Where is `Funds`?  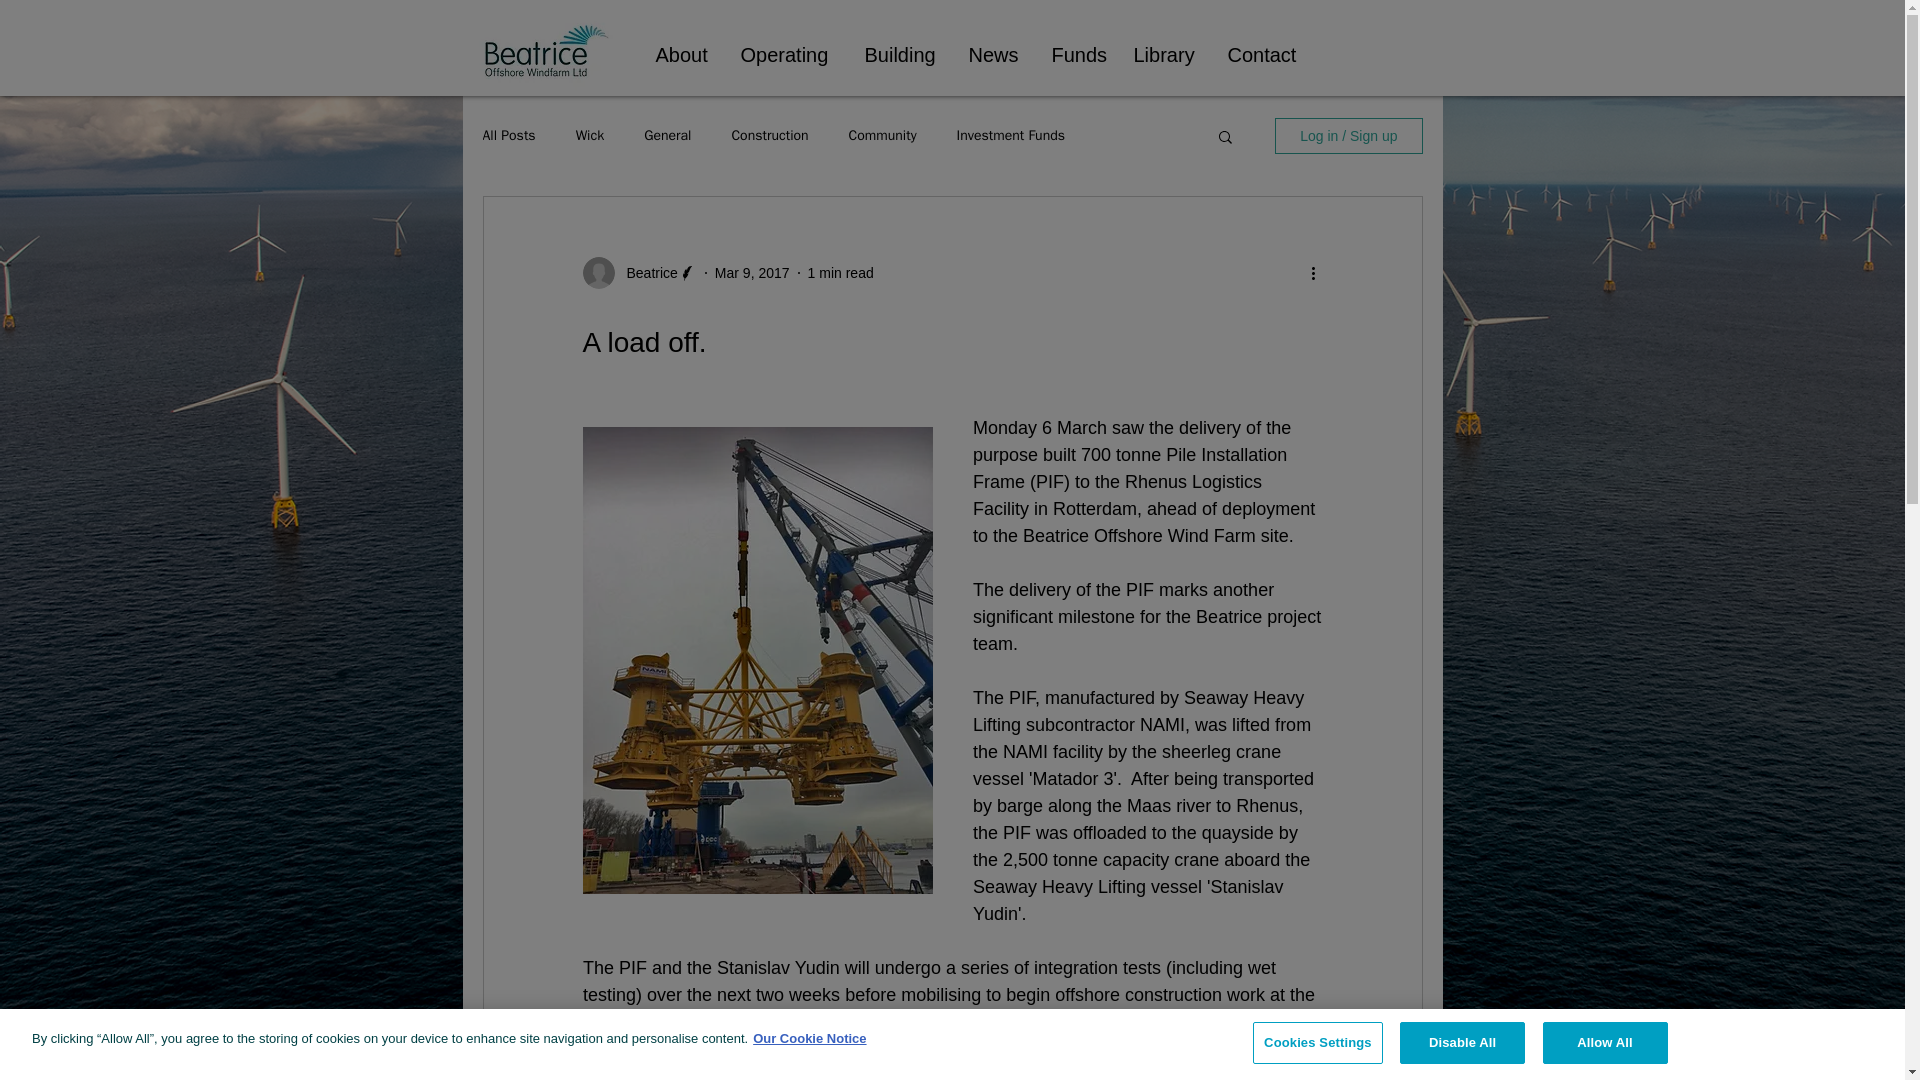
Funds is located at coordinates (1076, 54).